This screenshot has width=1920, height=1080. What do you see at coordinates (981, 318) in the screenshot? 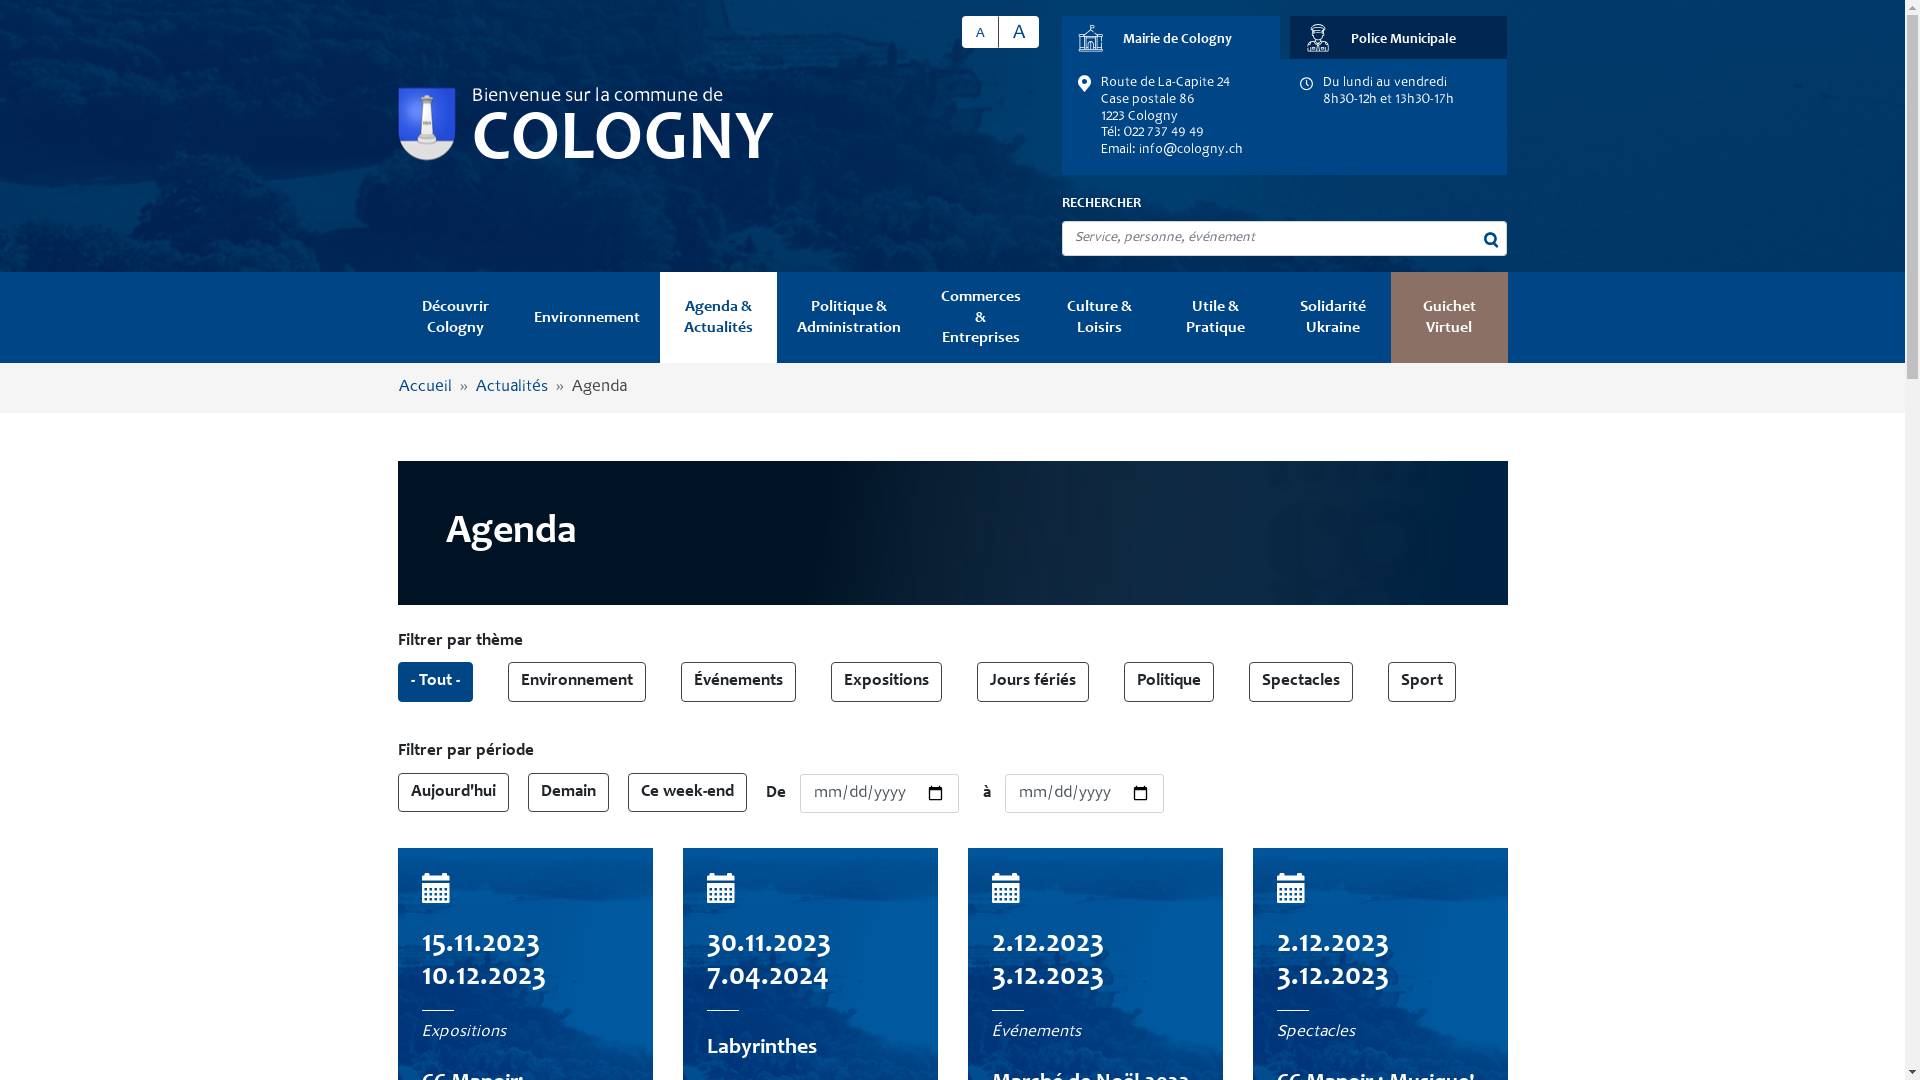
I see `Commerces & Entreprises` at bounding box center [981, 318].